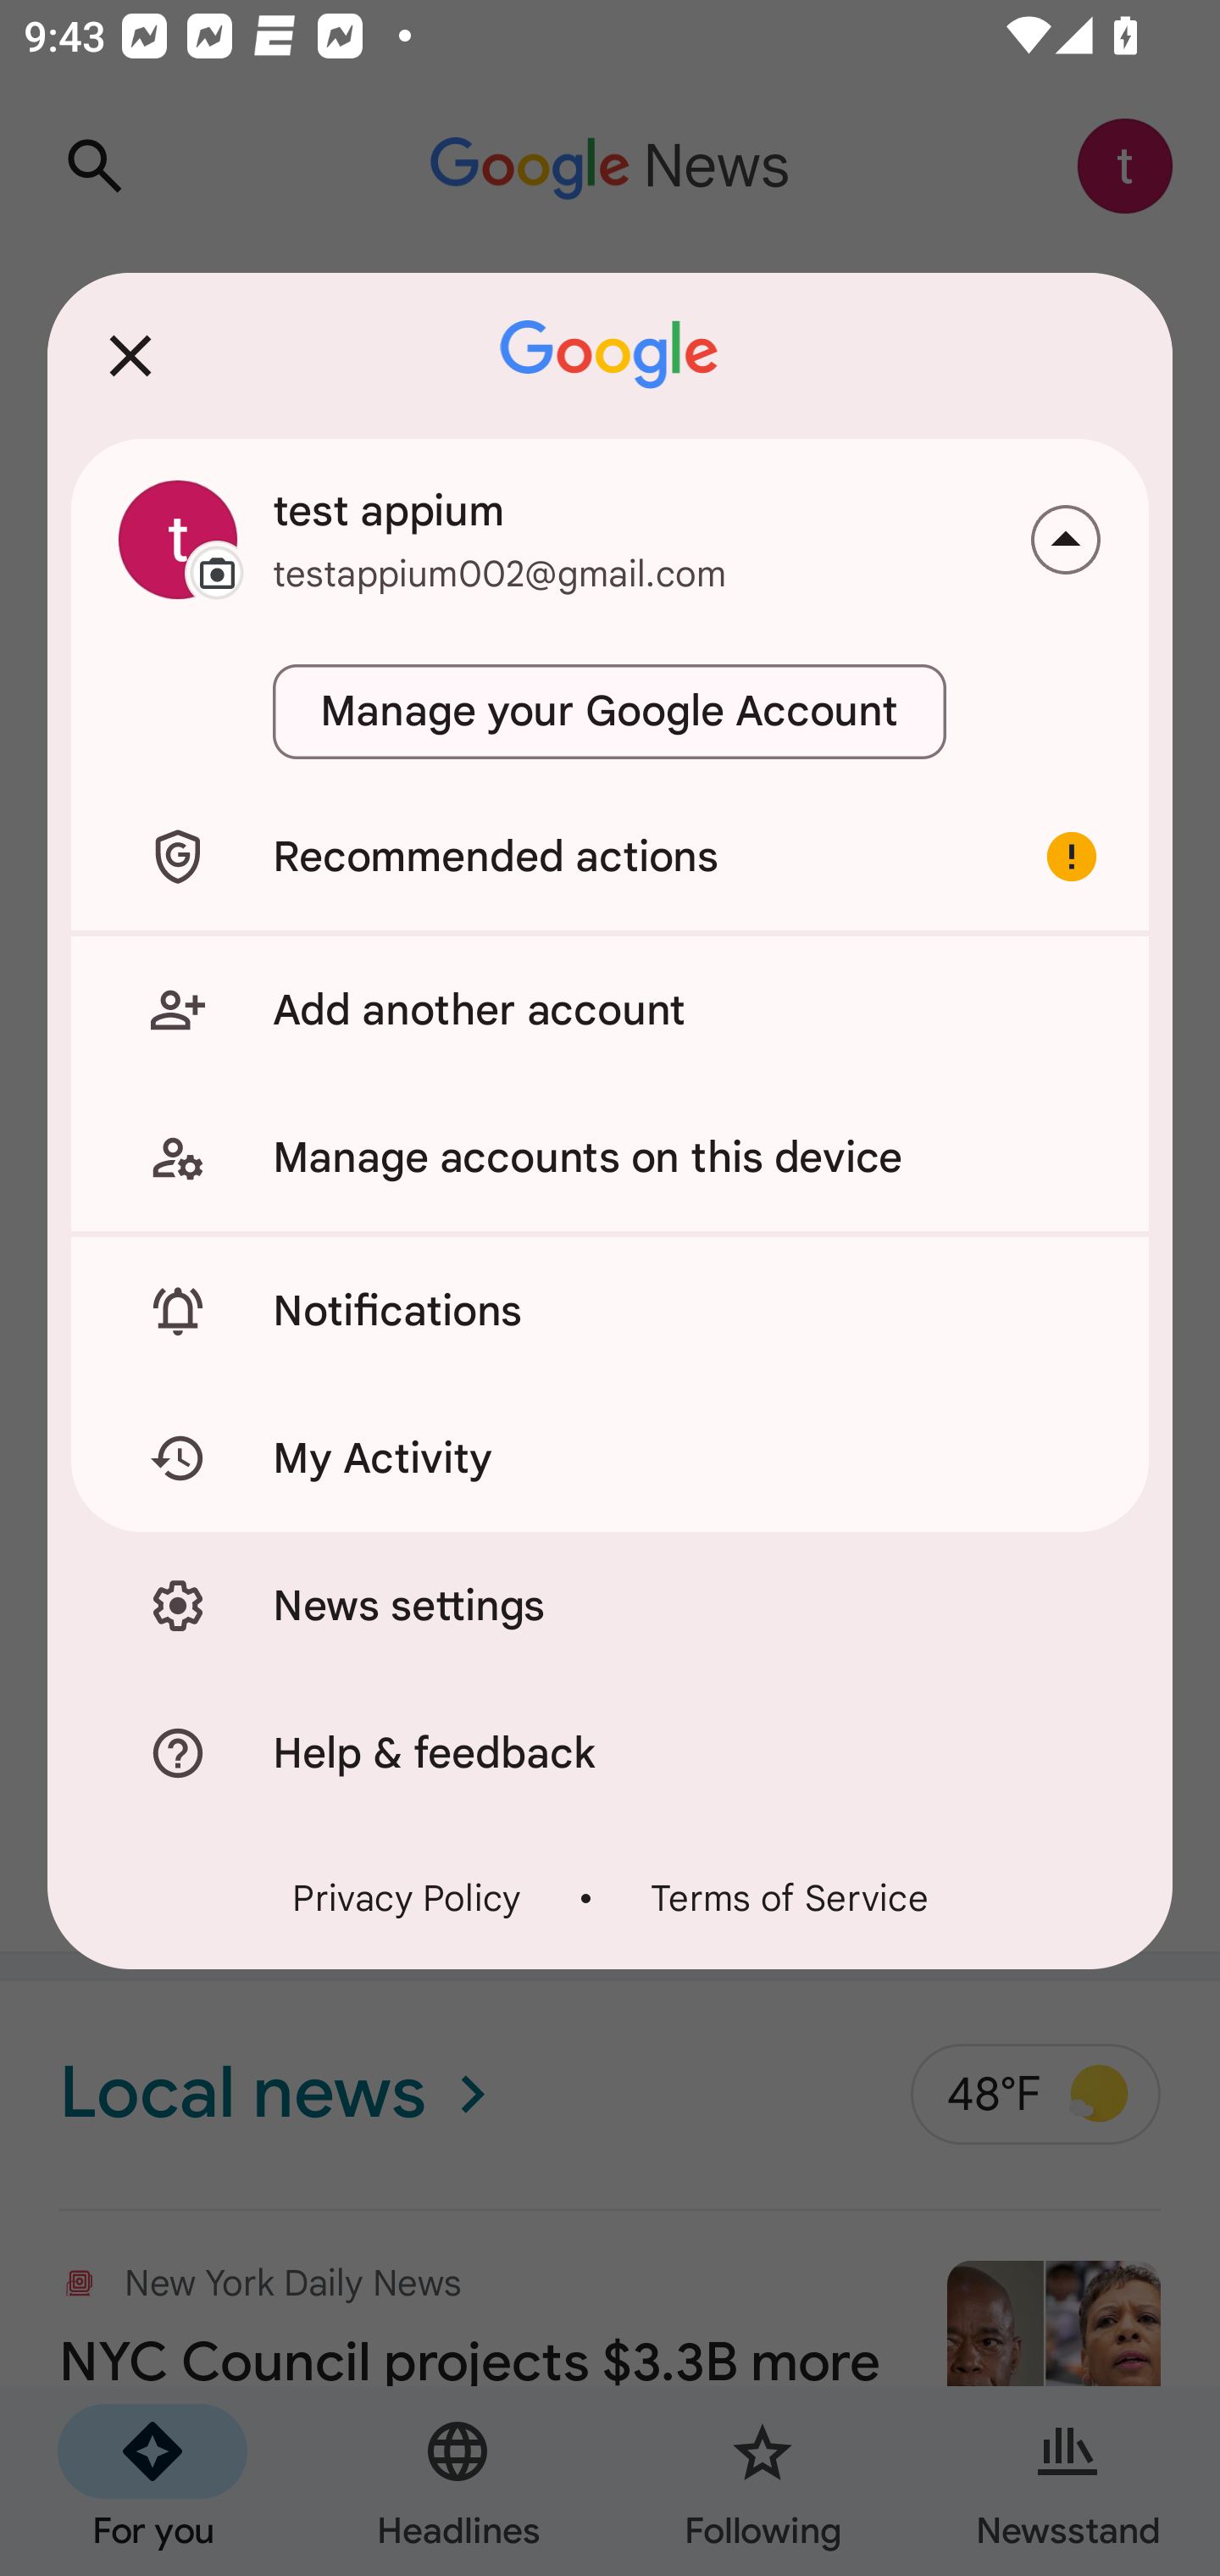  I want to click on Terms of Service, so click(788, 1896).